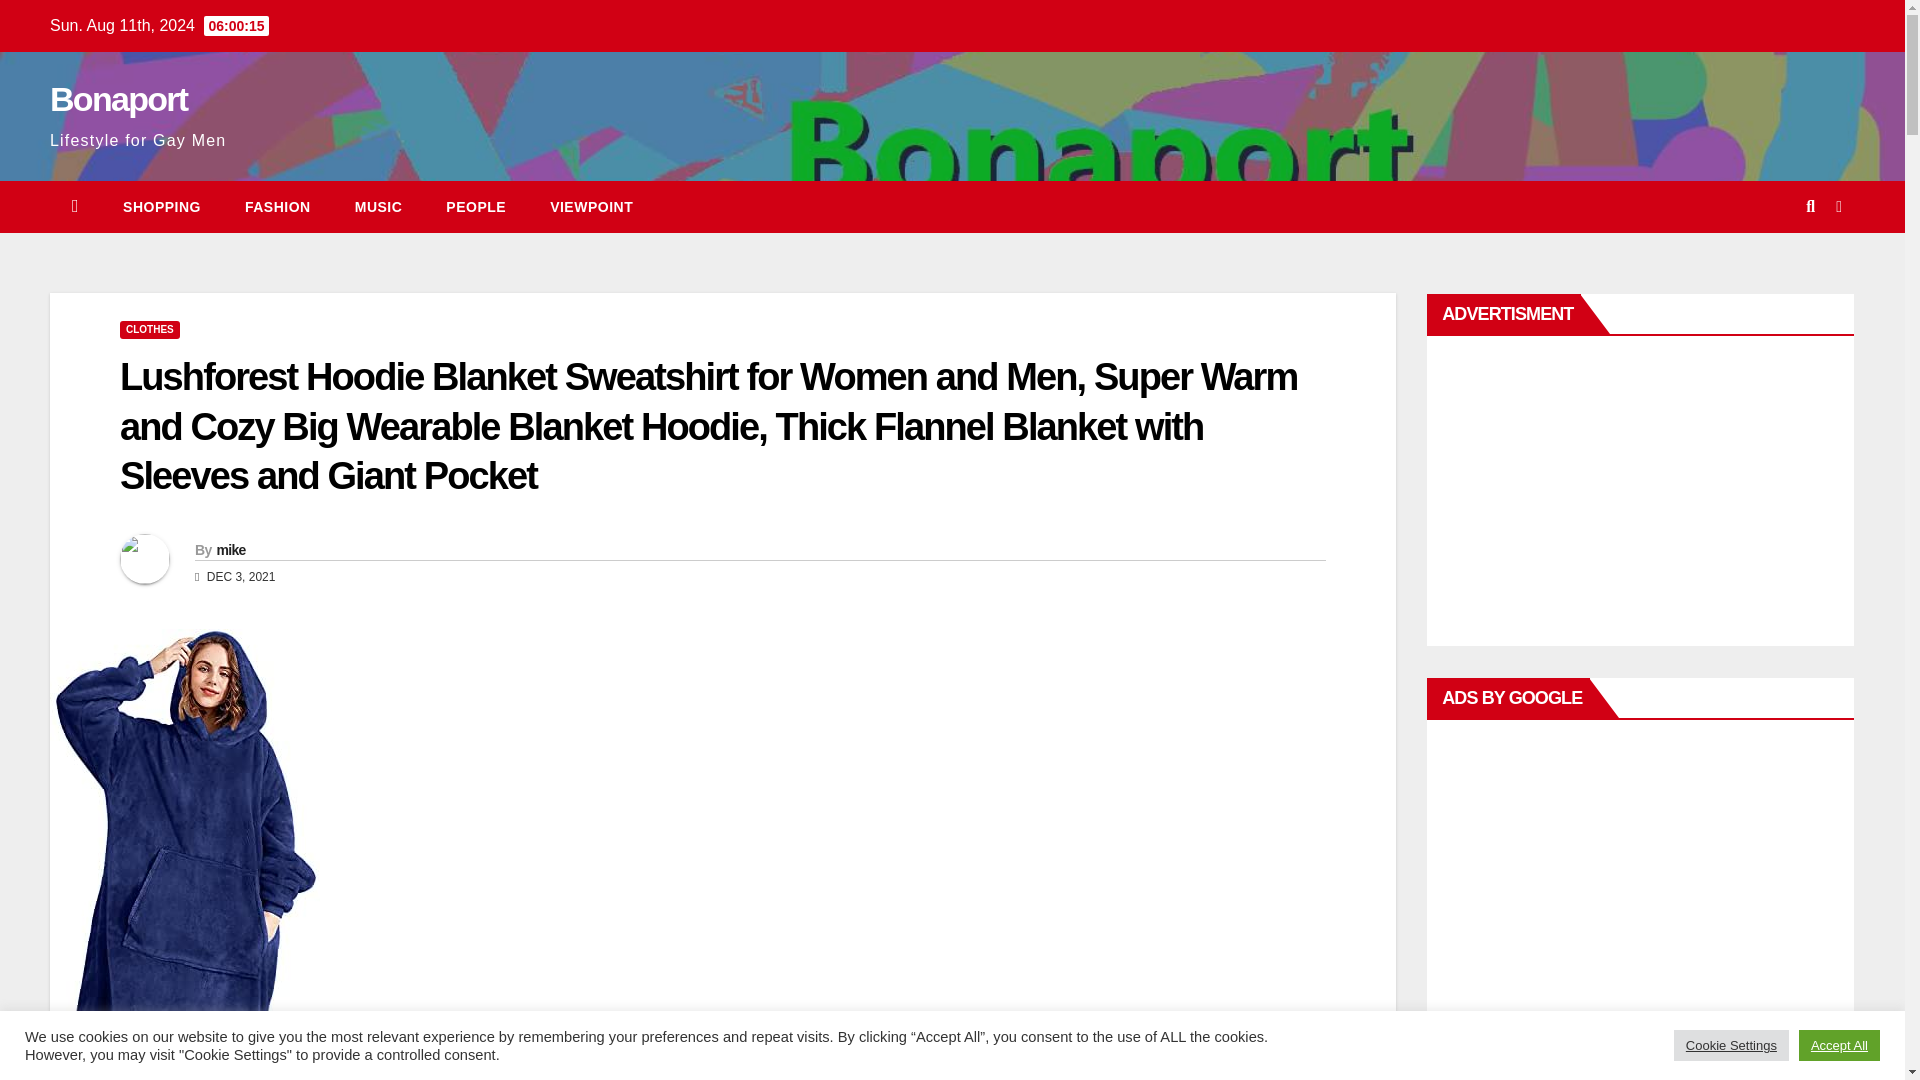  What do you see at coordinates (118, 98) in the screenshot?
I see `Bonaport` at bounding box center [118, 98].